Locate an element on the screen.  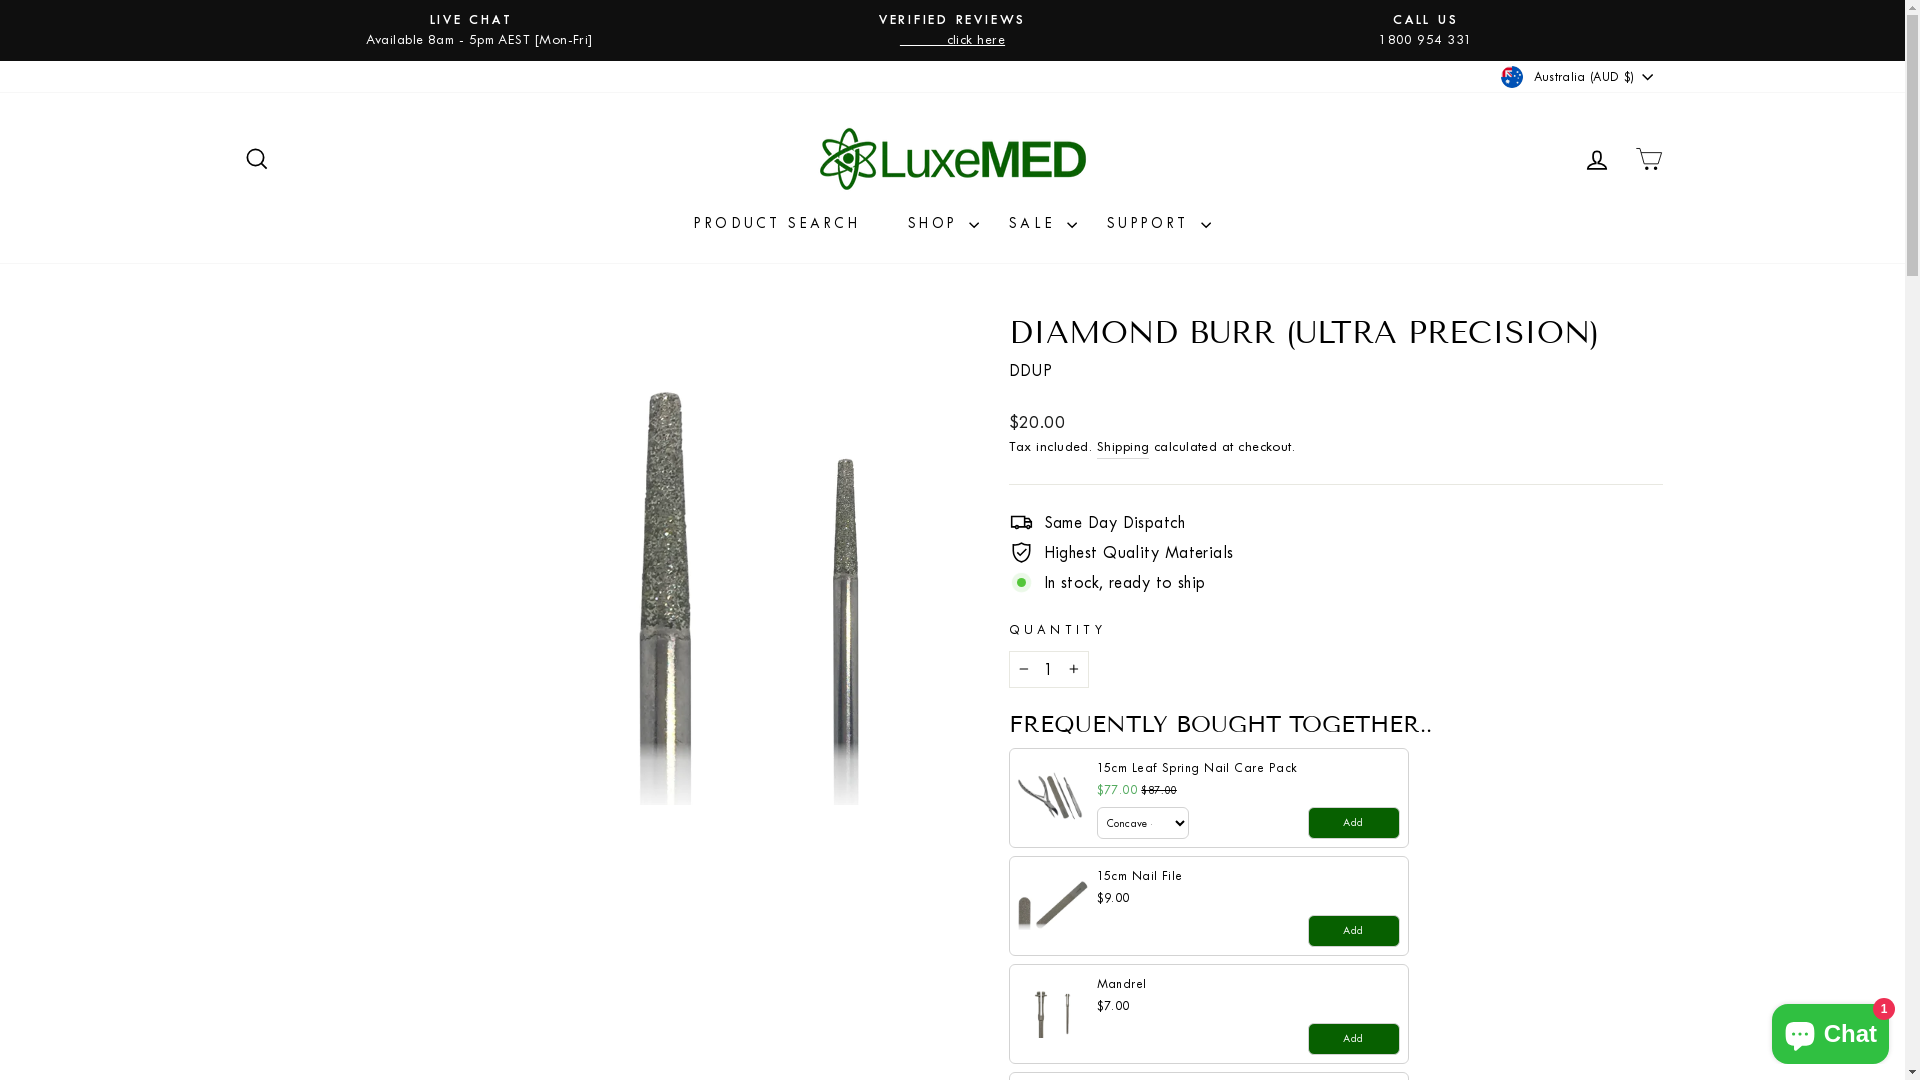
Shopify online store chat is located at coordinates (1830, 1030).